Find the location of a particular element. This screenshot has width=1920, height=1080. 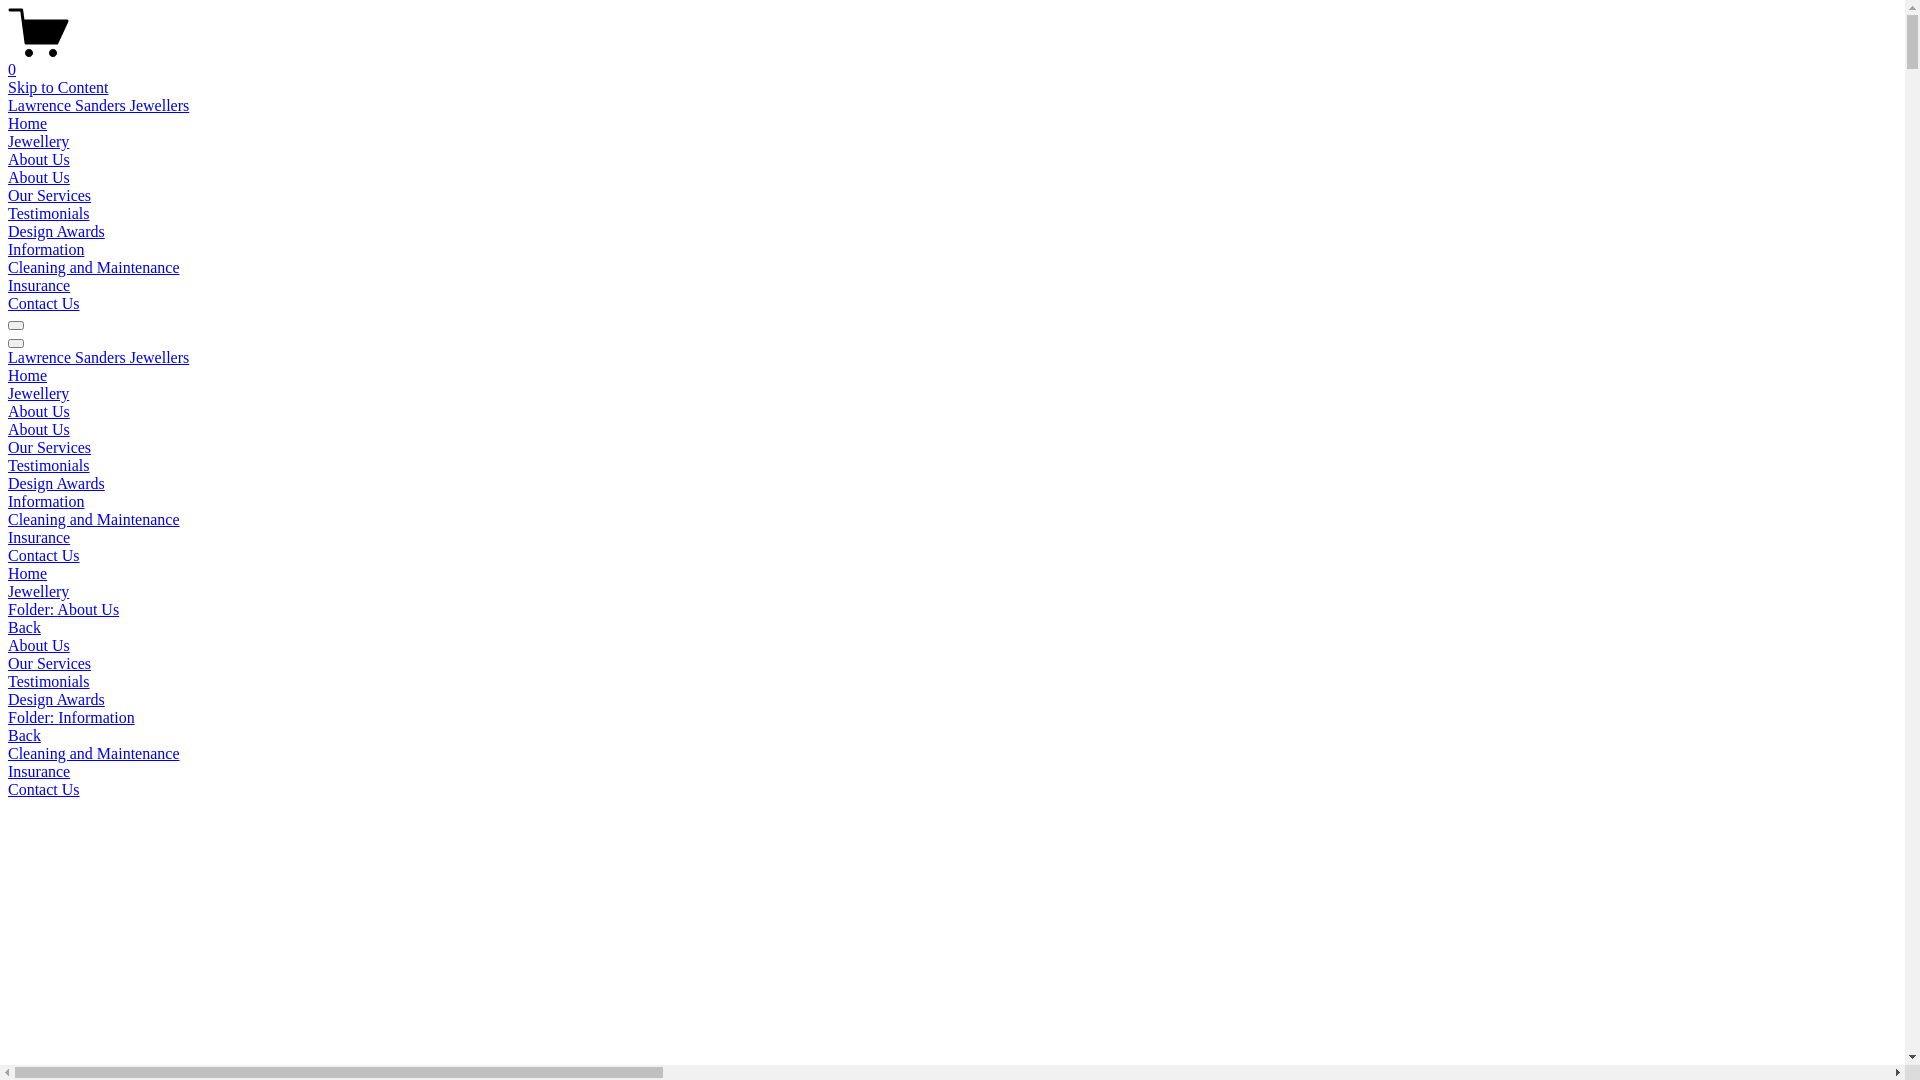

About Us is located at coordinates (39, 430).